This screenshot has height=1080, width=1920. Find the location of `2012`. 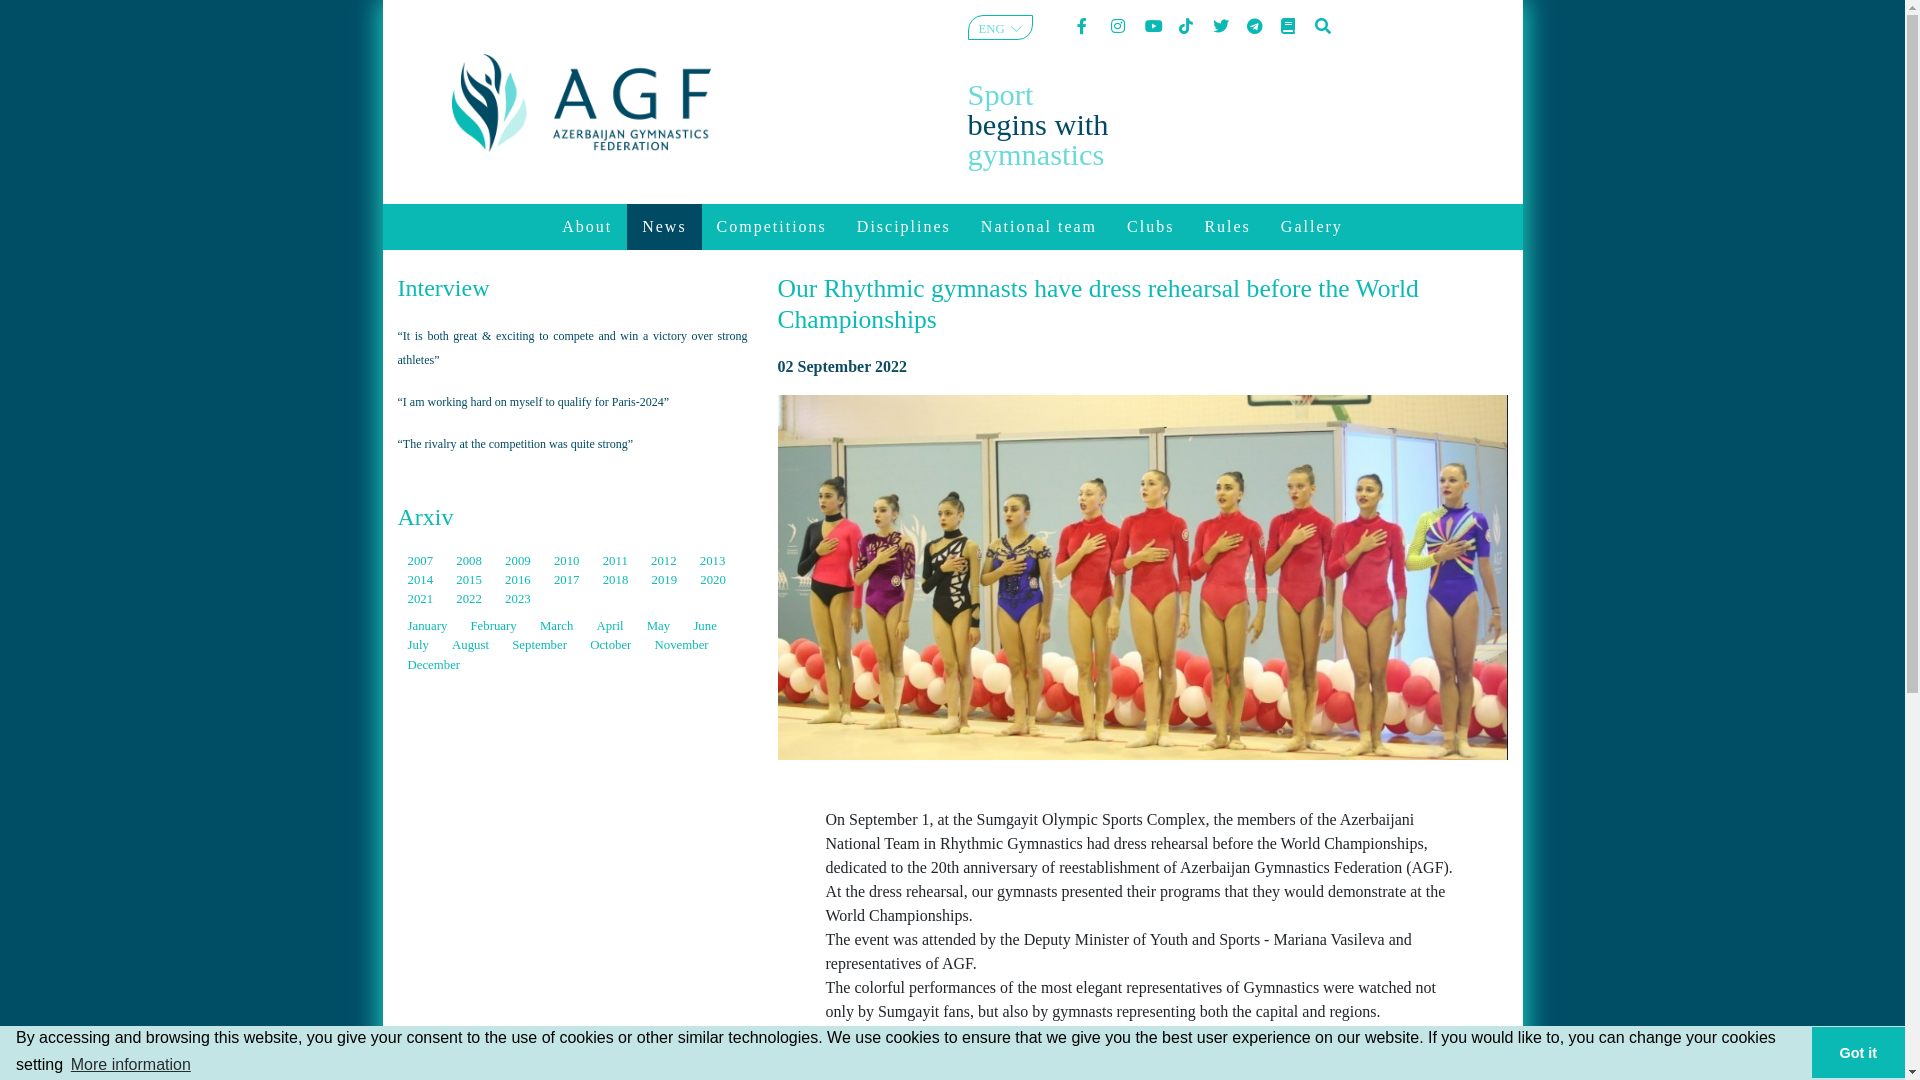

2012 is located at coordinates (666, 561).